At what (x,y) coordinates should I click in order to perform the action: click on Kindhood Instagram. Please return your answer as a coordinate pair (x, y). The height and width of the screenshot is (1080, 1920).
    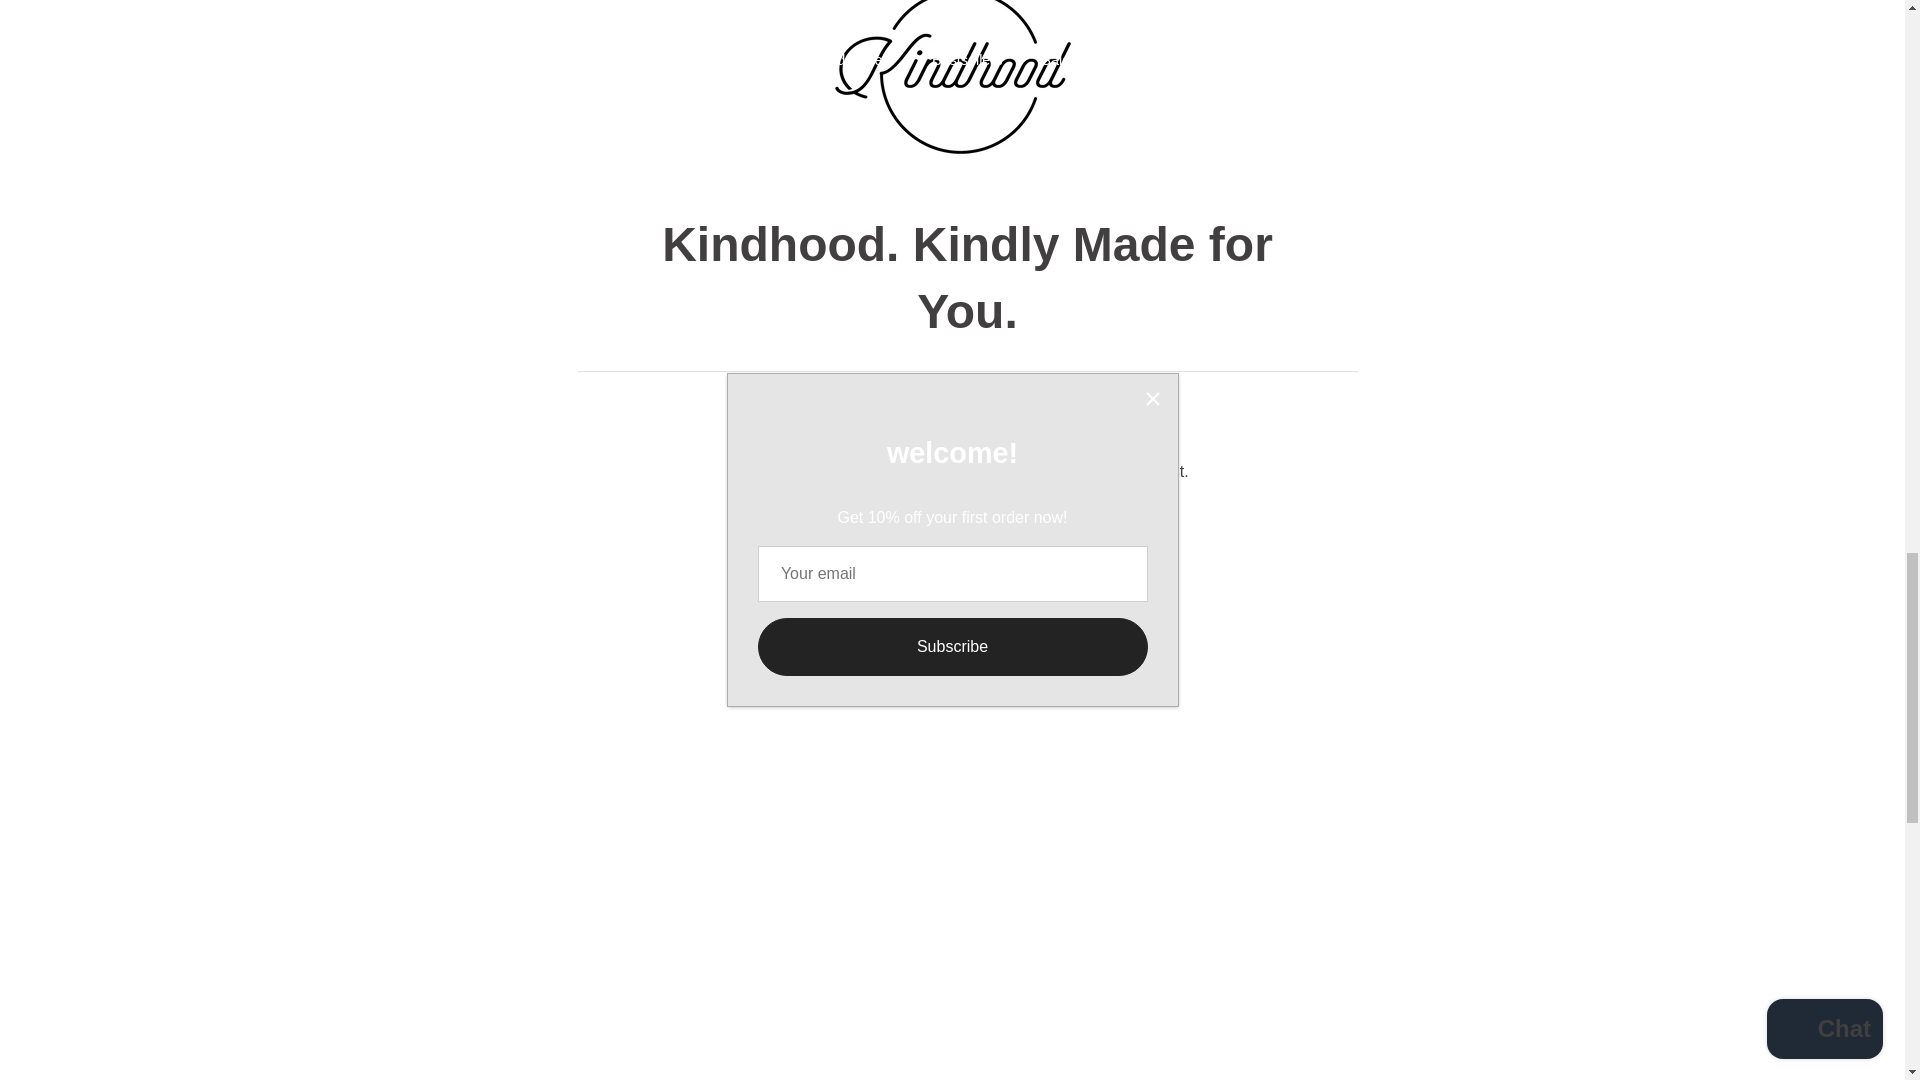
    Looking at the image, I should click on (884, 520).